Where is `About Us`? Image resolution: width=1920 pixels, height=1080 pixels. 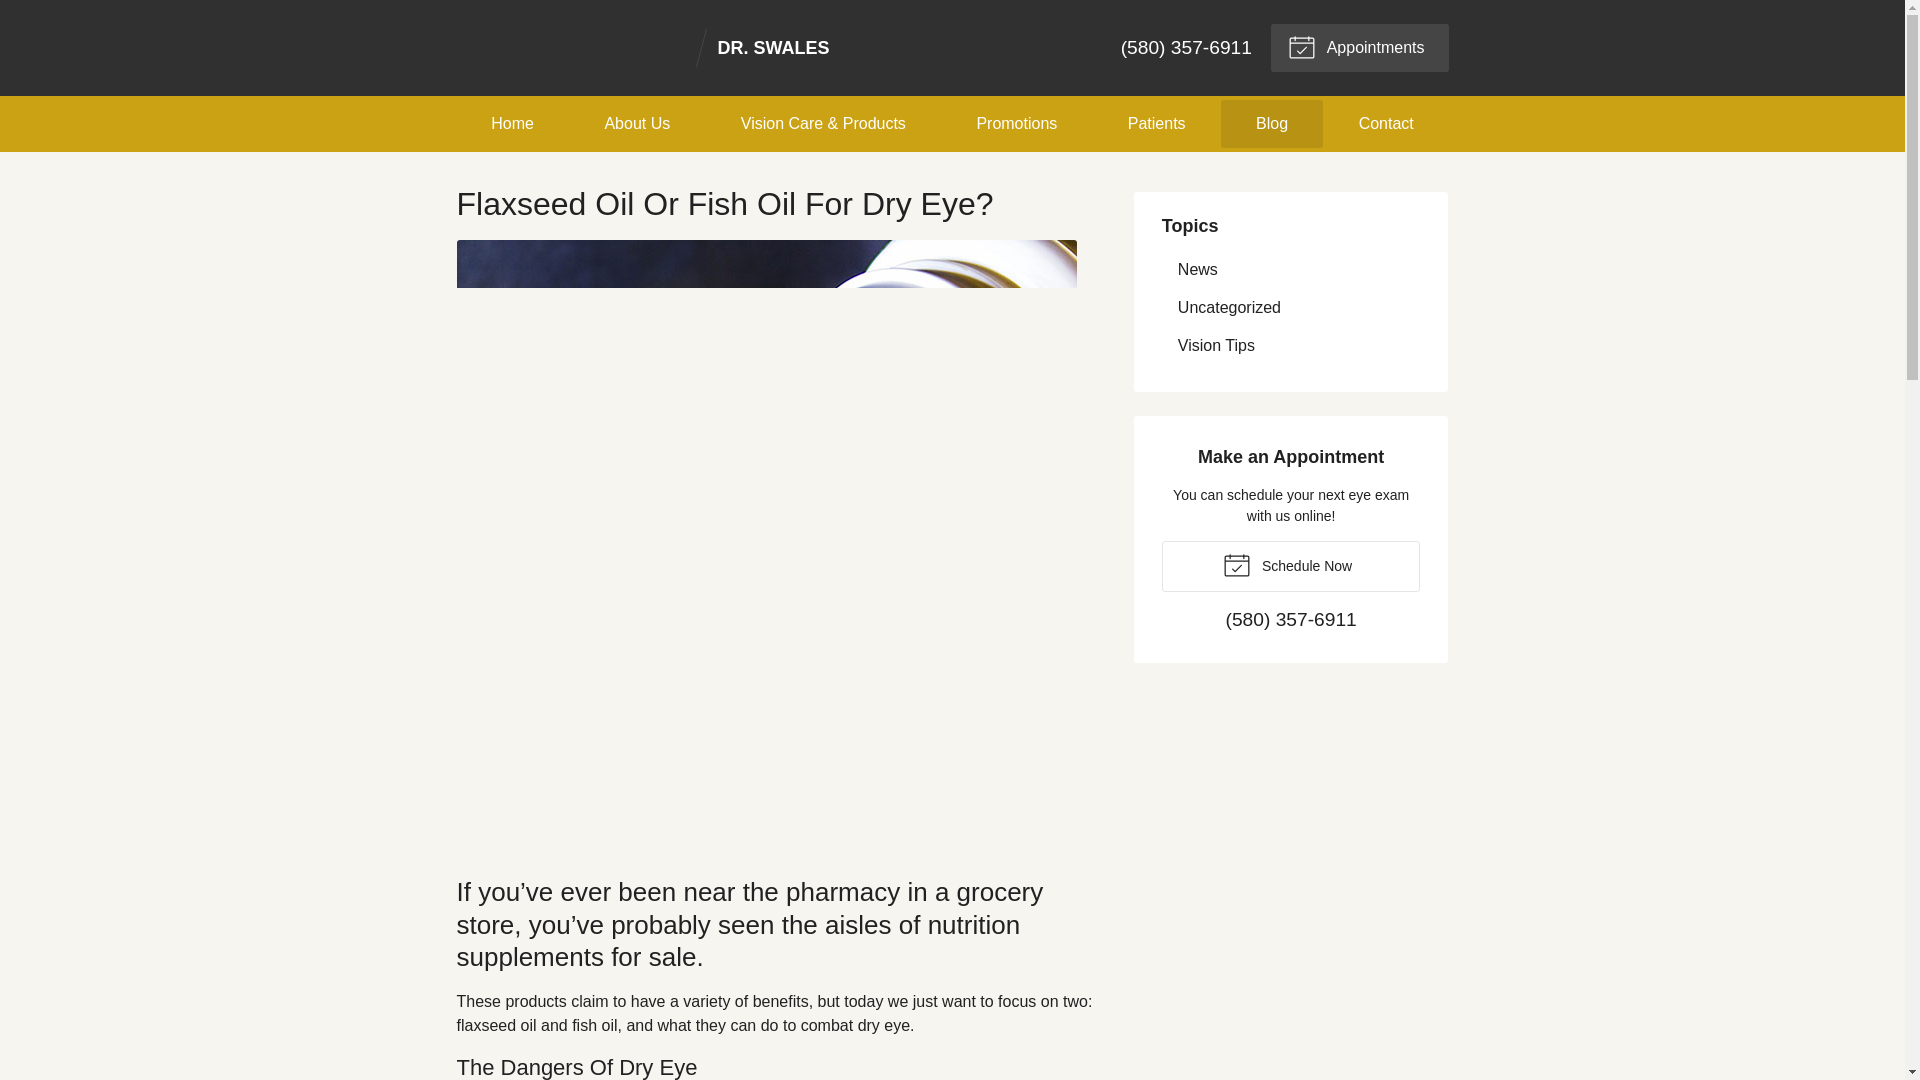
About Us is located at coordinates (637, 124).